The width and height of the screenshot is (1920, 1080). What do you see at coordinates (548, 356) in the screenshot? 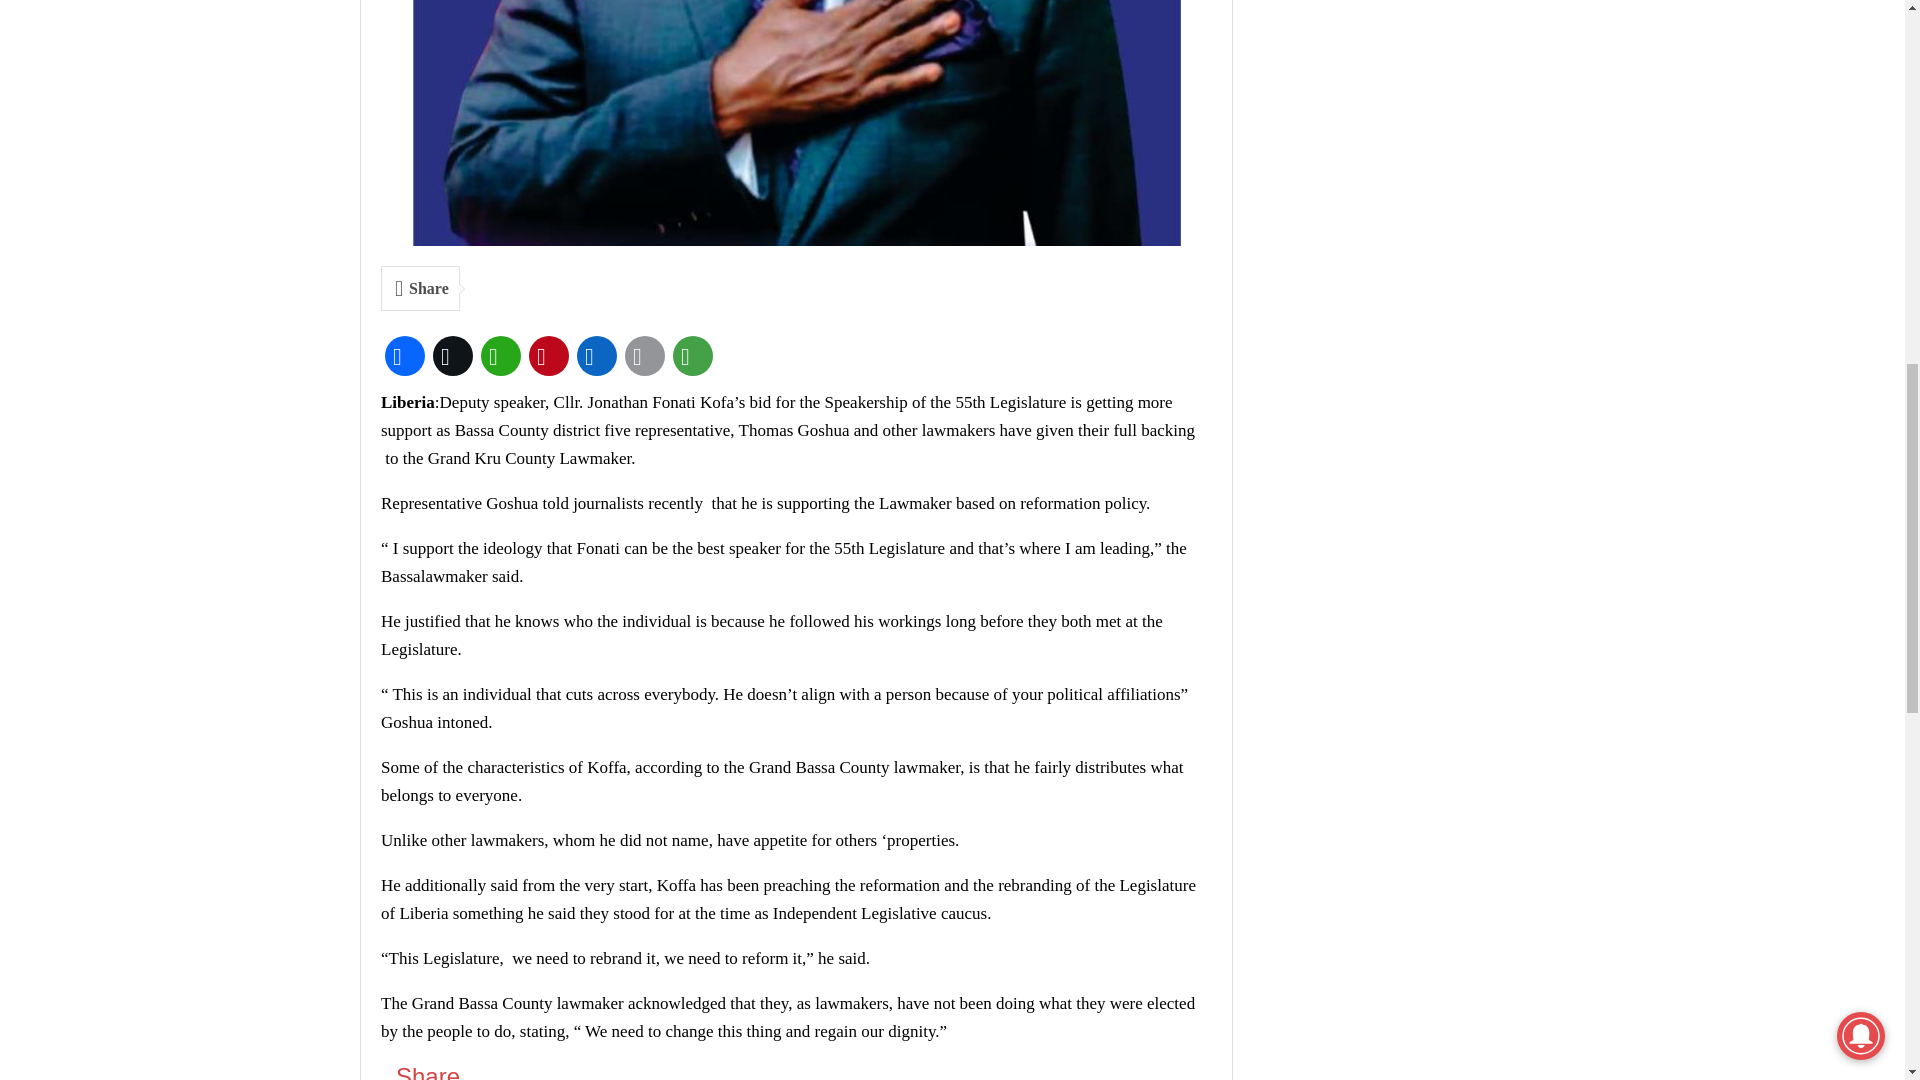
I see `Pinterest` at bounding box center [548, 356].